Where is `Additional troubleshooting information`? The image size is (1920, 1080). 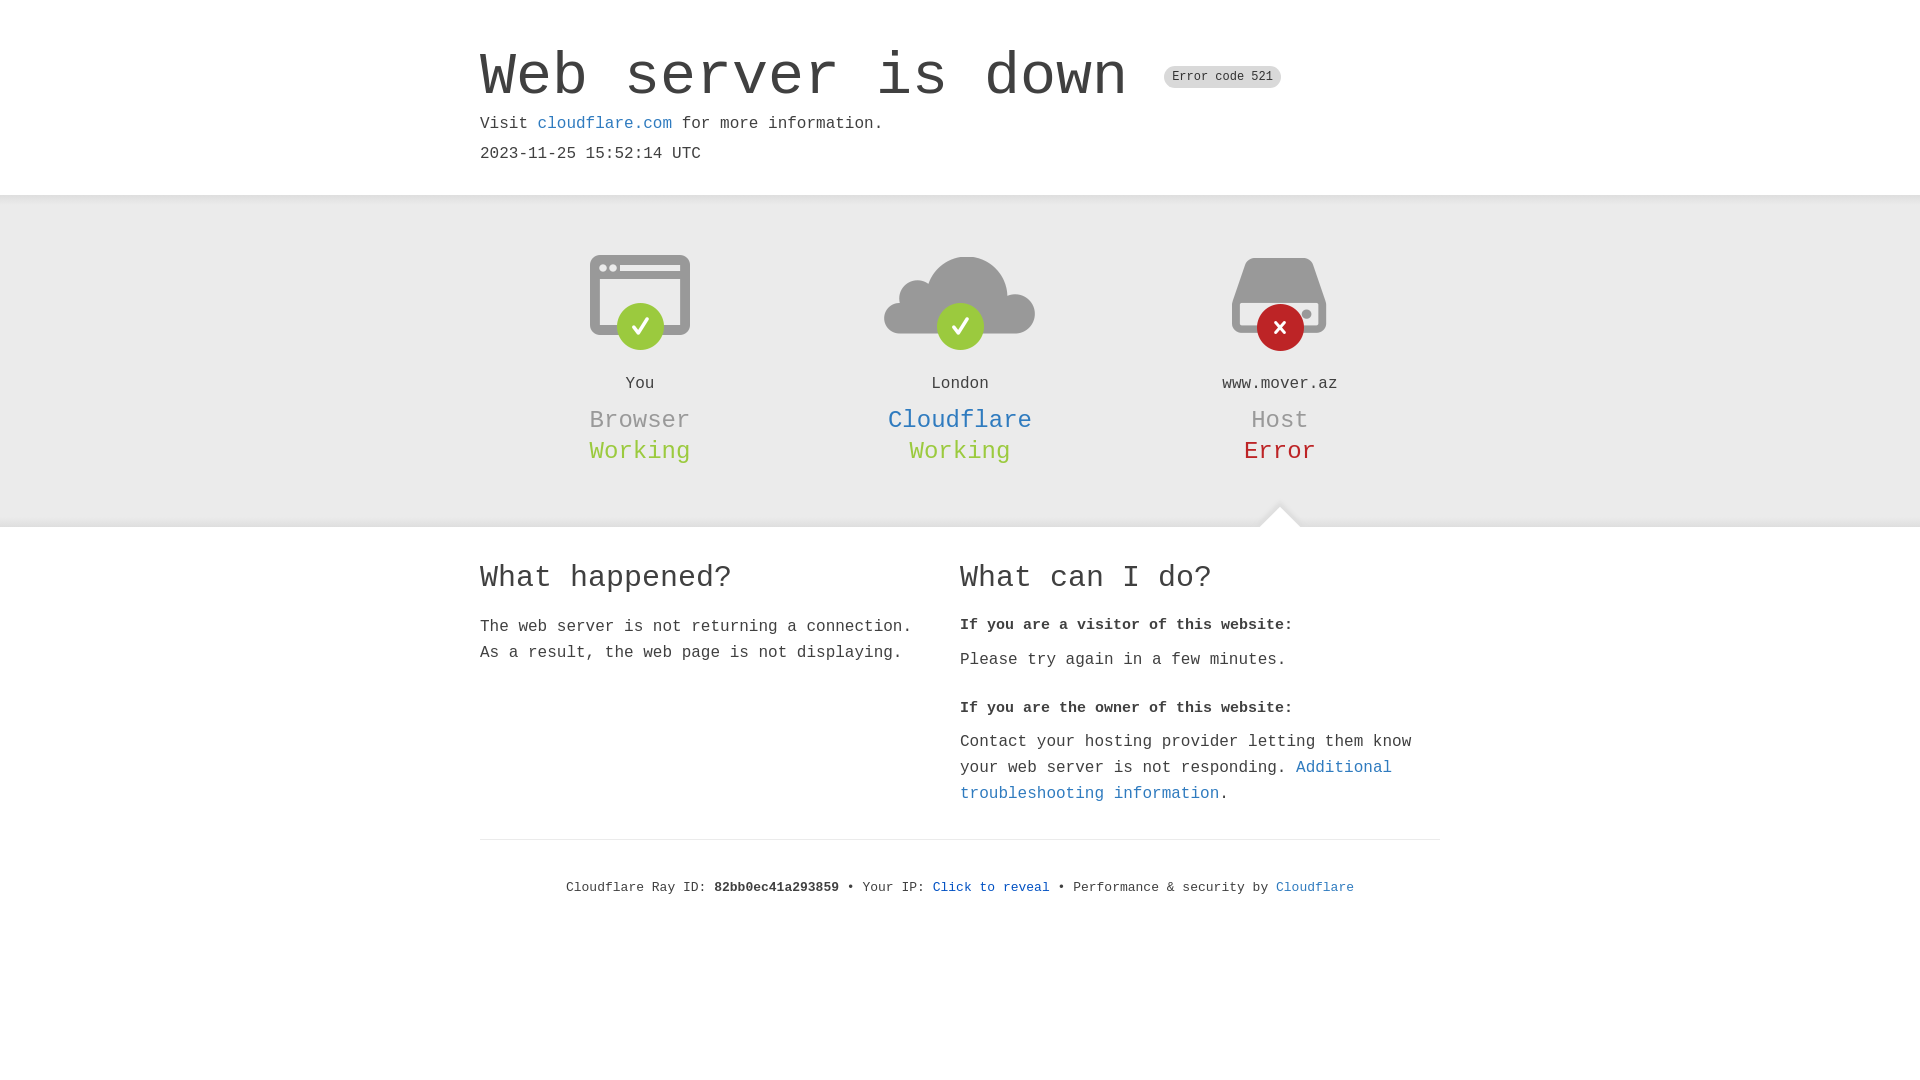
Additional troubleshooting information is located at coordinates (1176, 780).